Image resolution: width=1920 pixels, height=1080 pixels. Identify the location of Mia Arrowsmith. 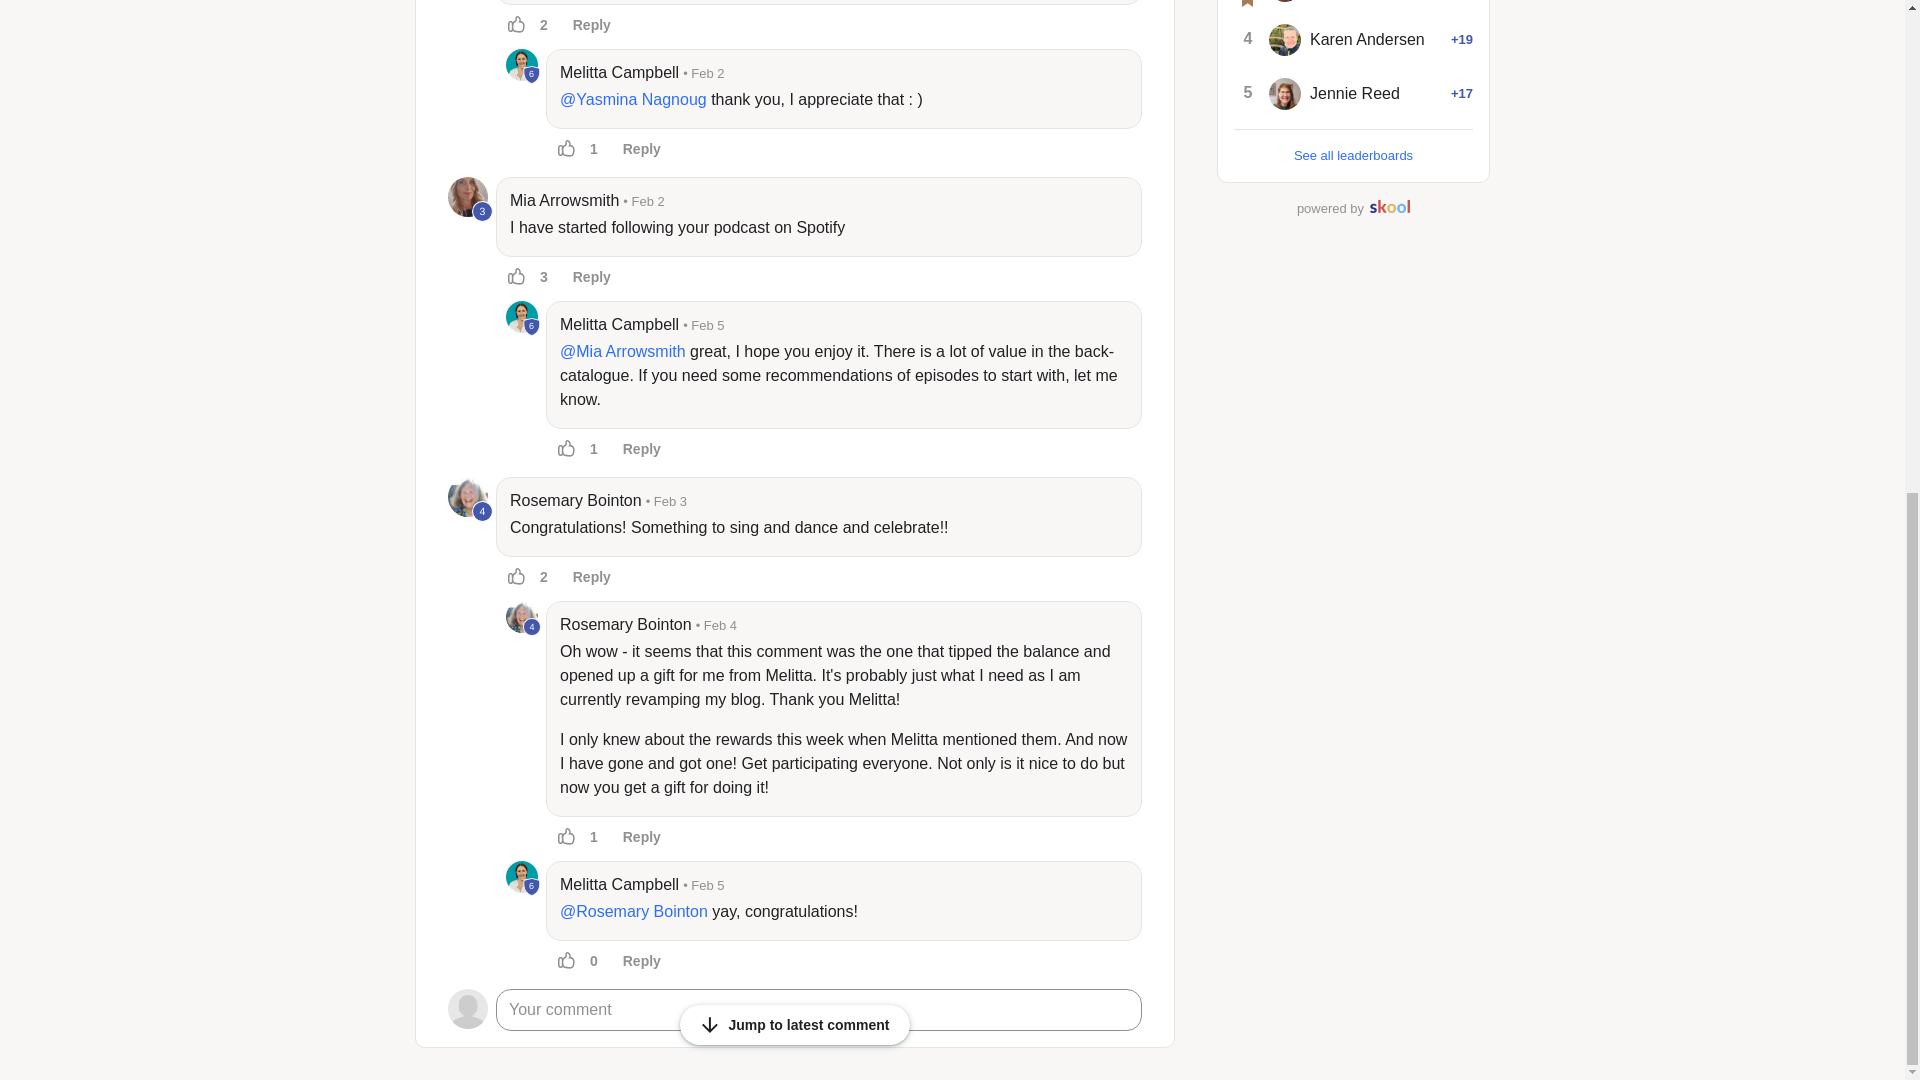
(564, 200).